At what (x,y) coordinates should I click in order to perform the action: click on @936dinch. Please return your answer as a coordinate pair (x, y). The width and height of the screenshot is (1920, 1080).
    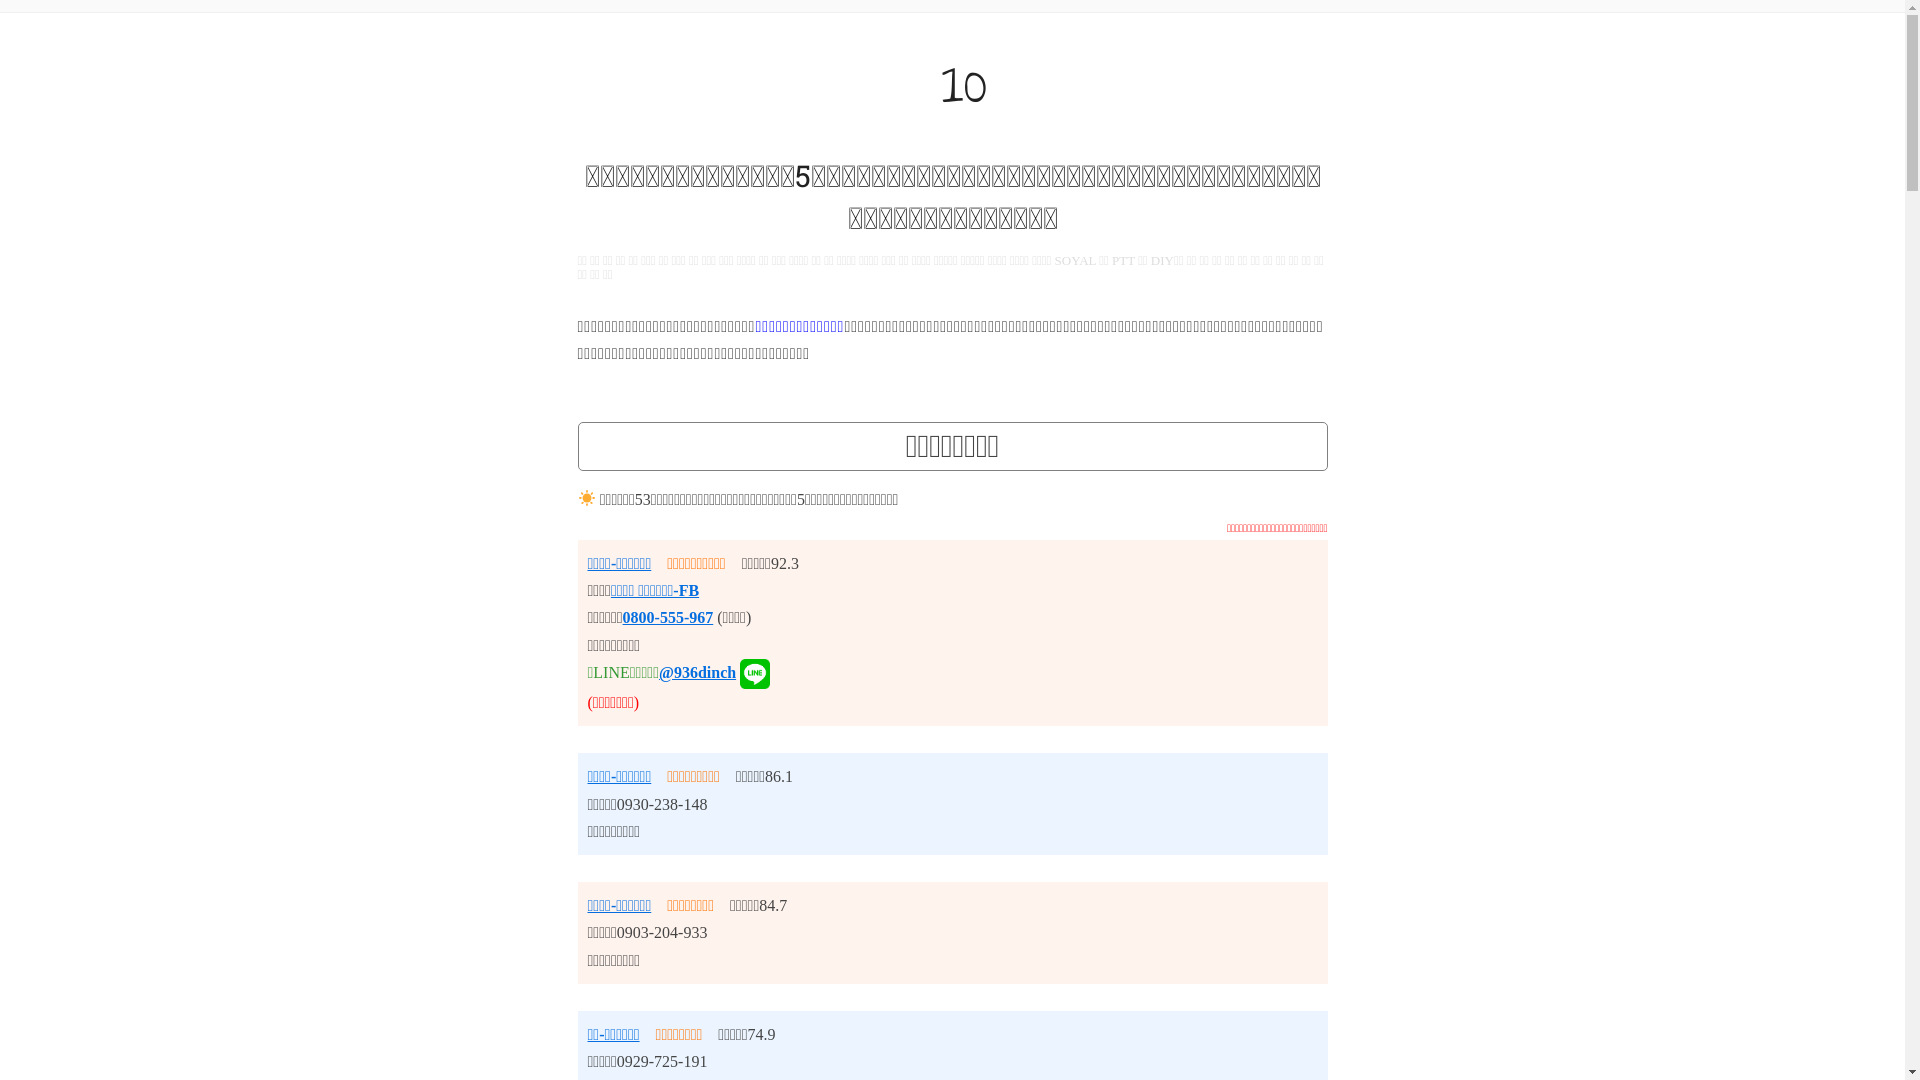
    Looking at the image, I should click on (698, 672).